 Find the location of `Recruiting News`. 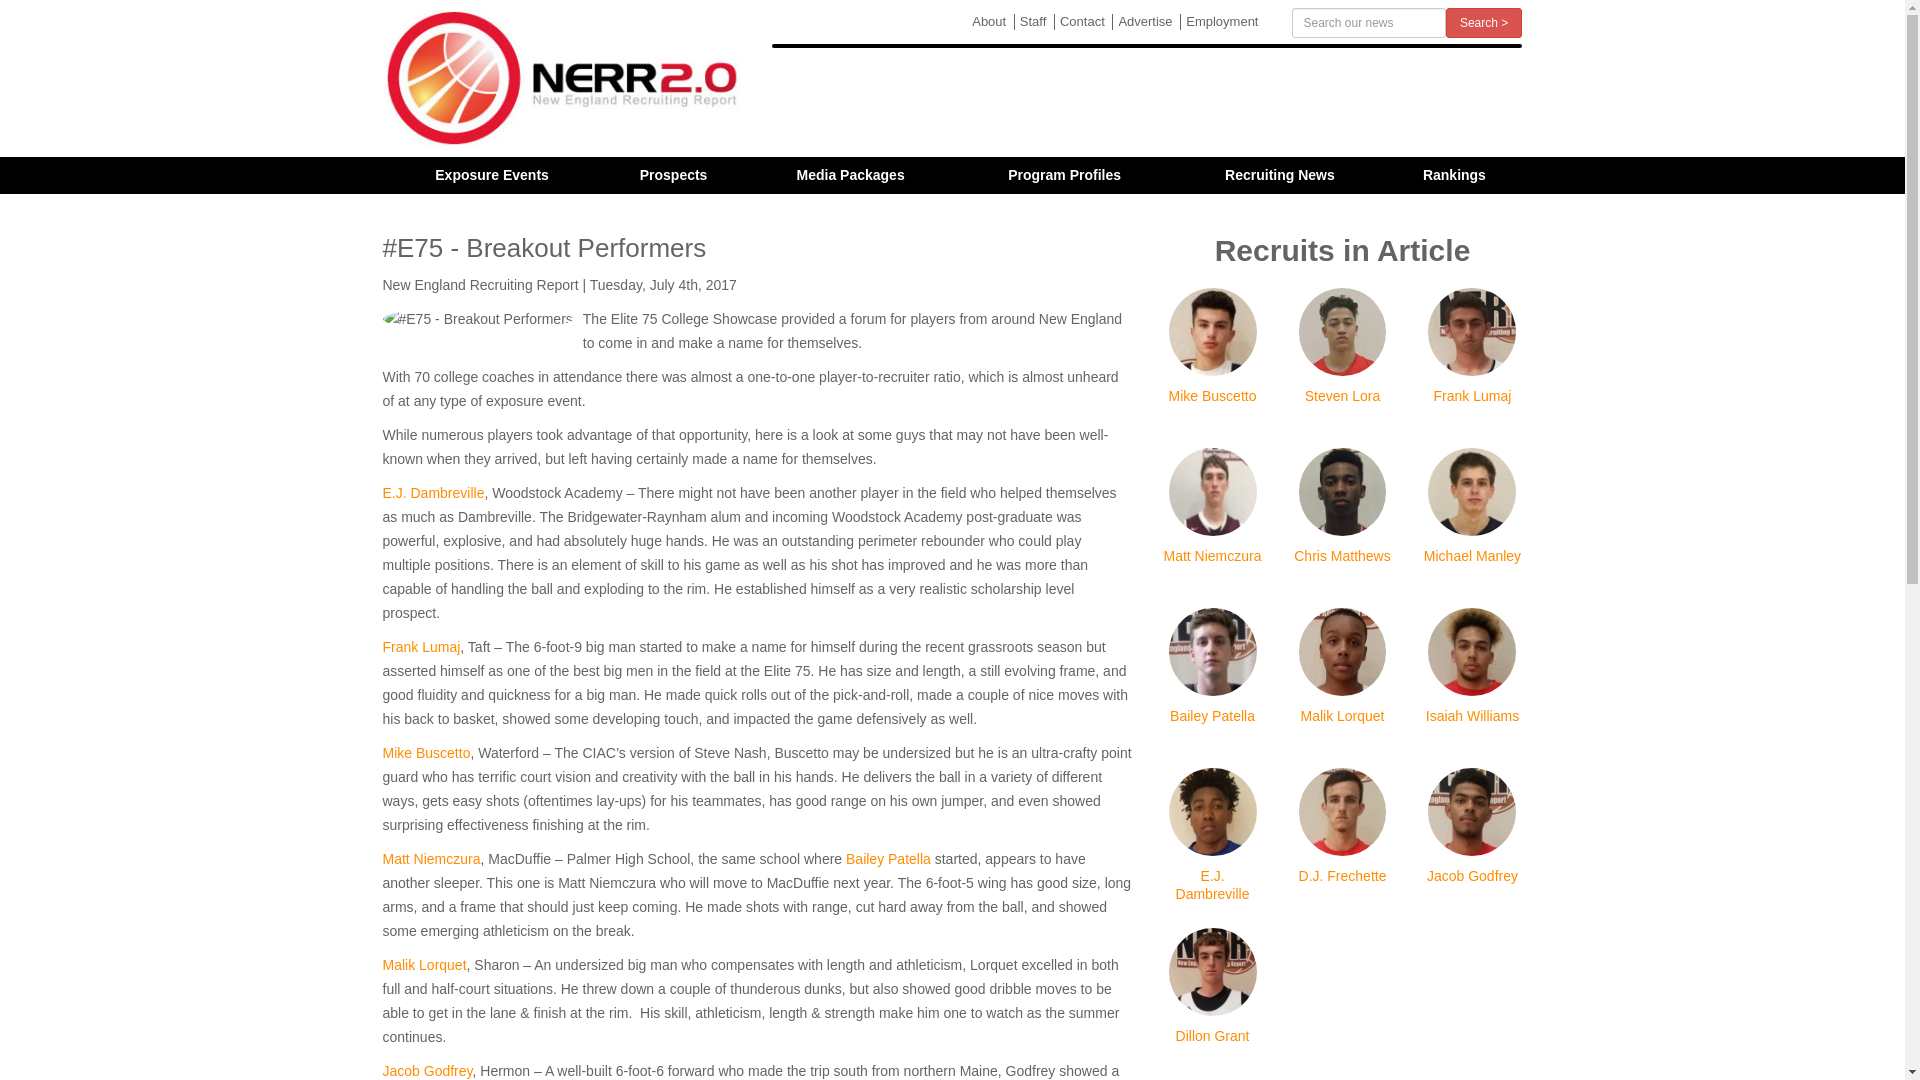

Recruiting News is located at coordinates (1280, 175).